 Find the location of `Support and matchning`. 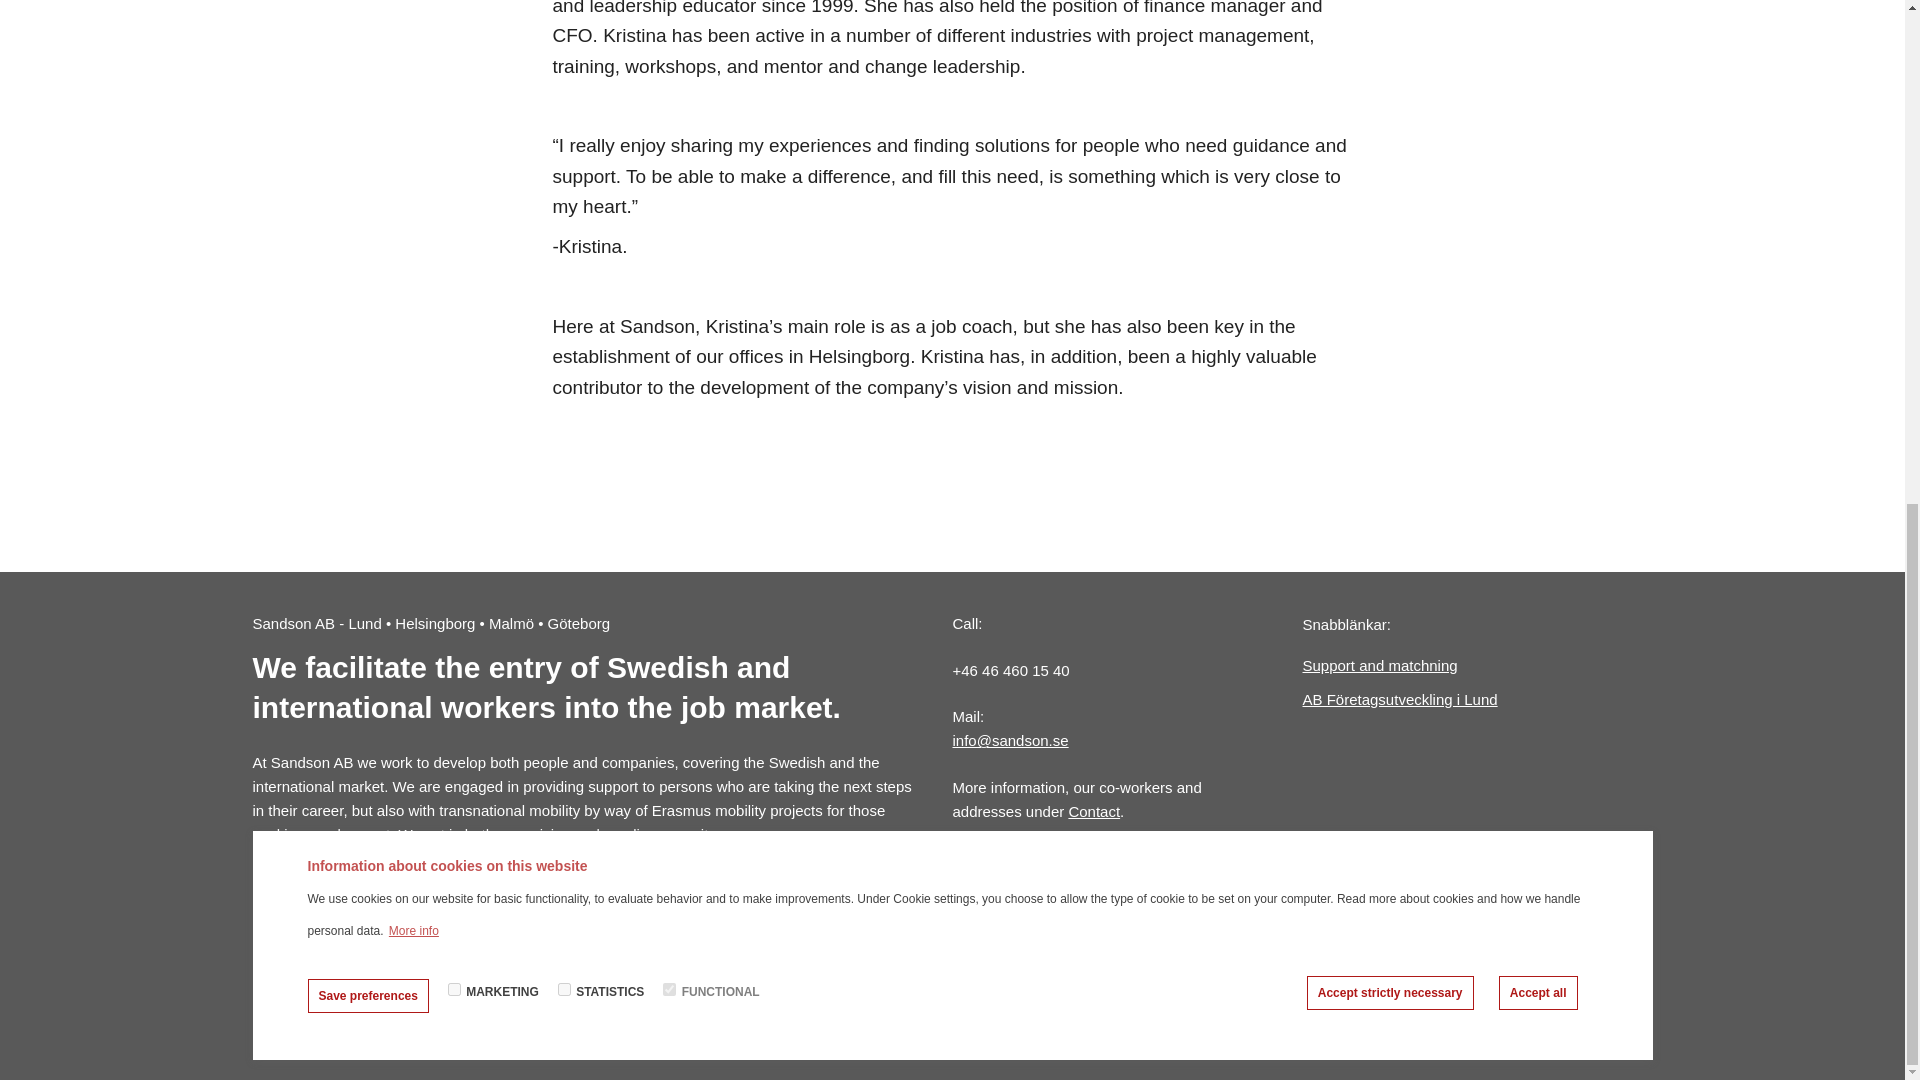

Support and matchning is located at coordinates (1456, 666).